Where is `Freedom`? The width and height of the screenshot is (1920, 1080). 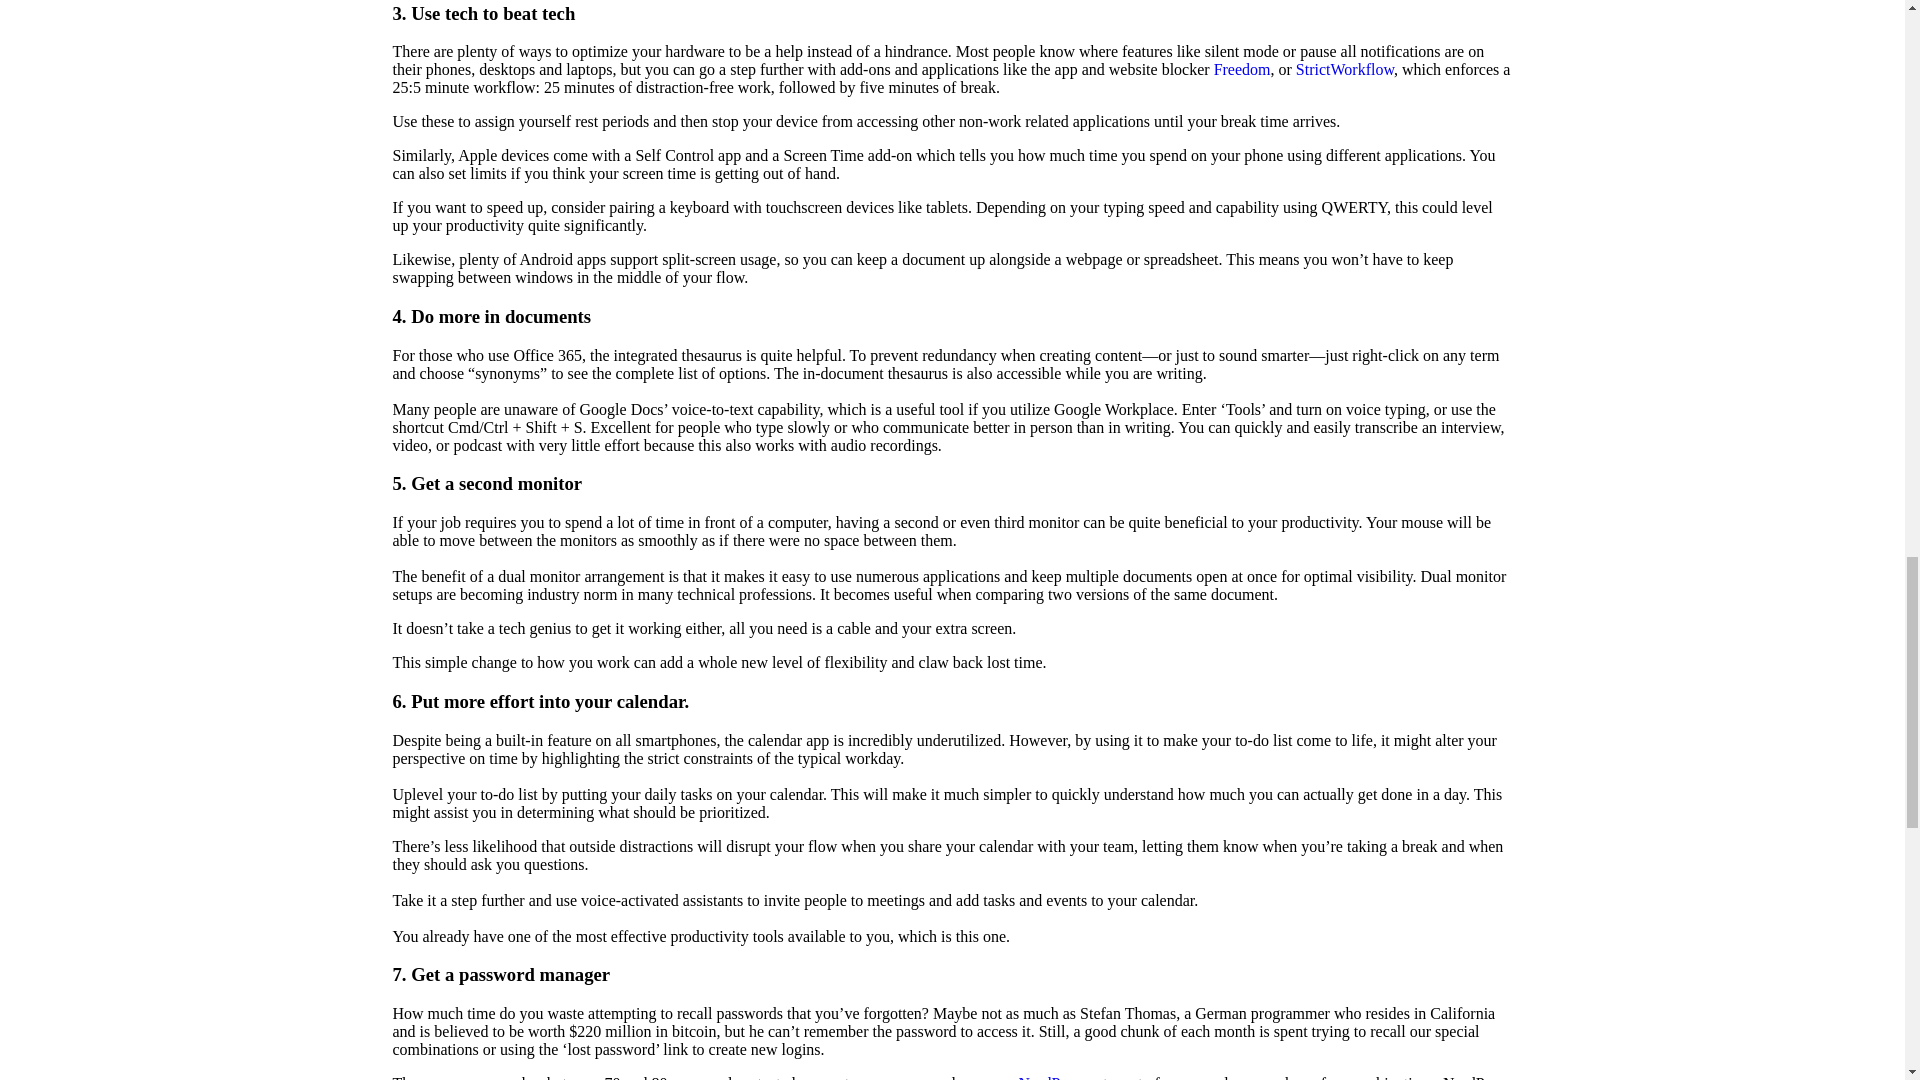
Freedom is located at coordinates (1242, 68).